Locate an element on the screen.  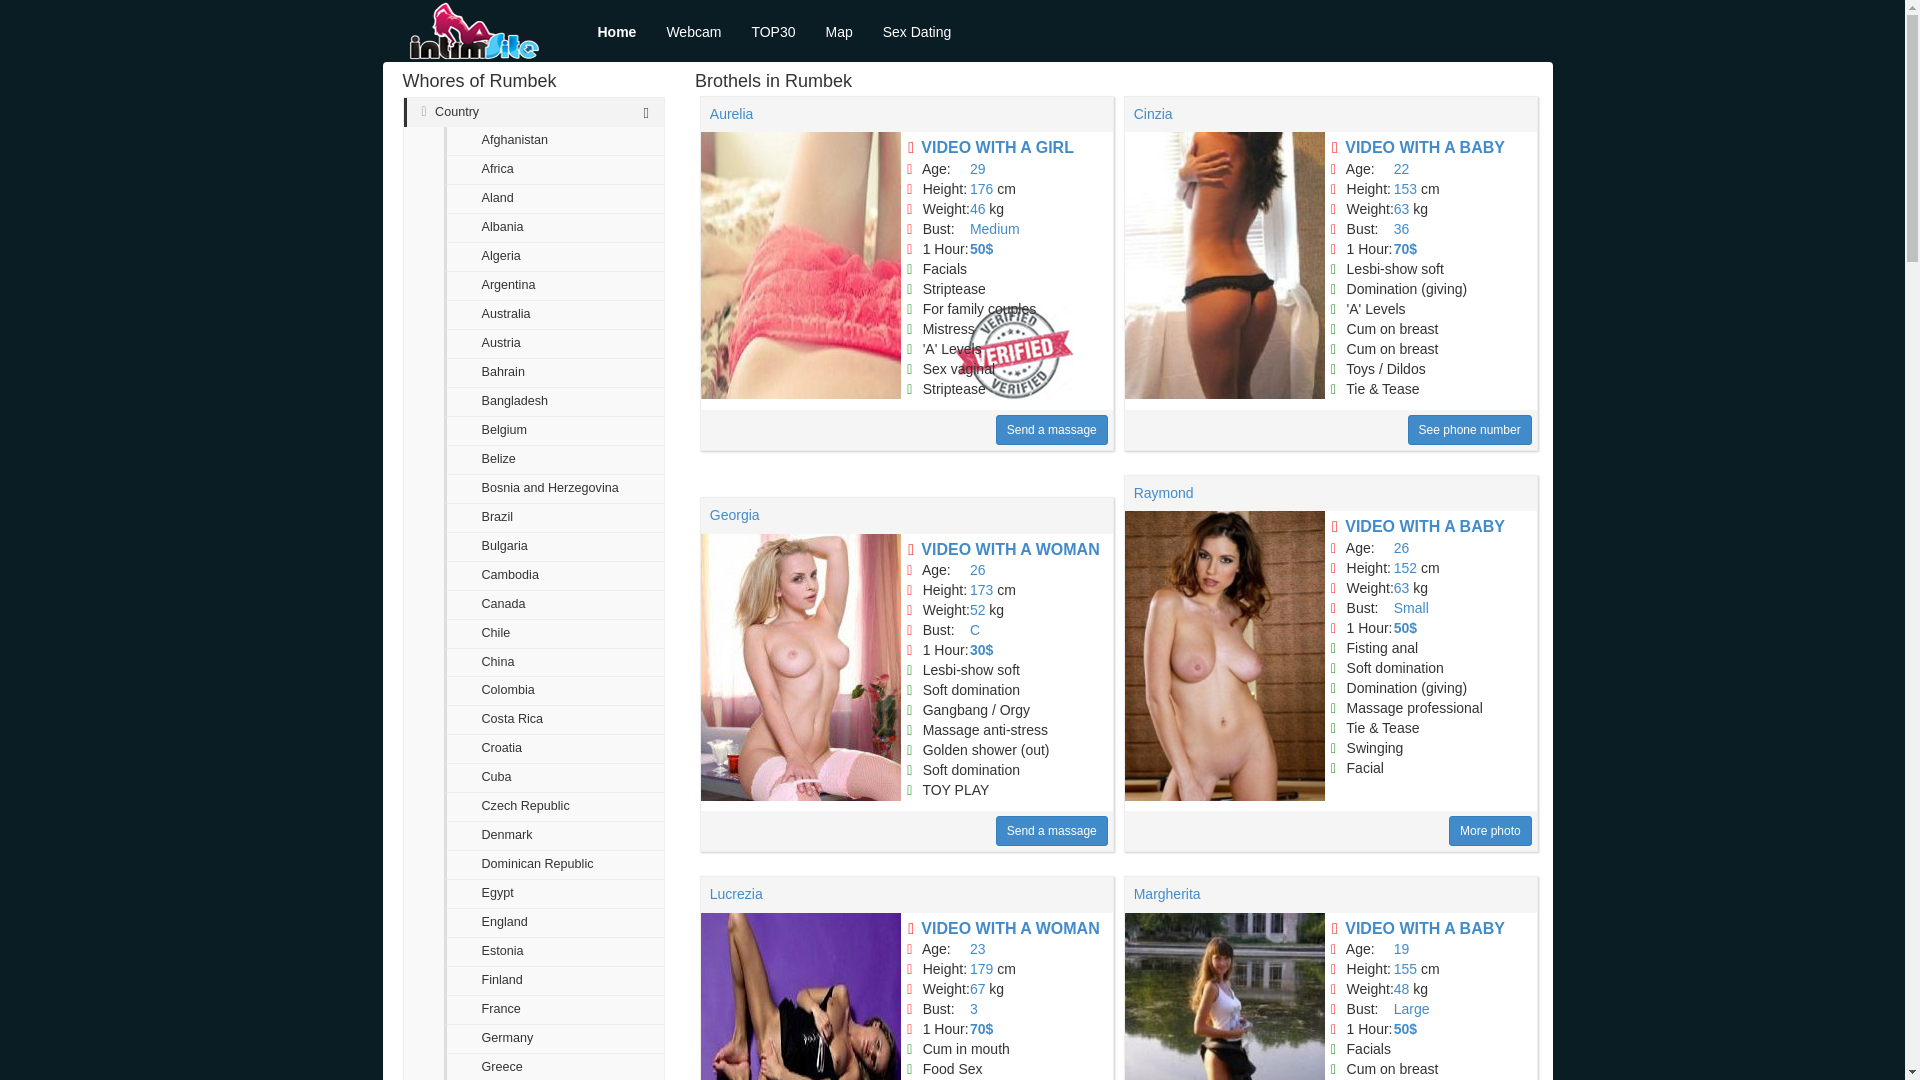
Chile is located at coordinates (554, 634).